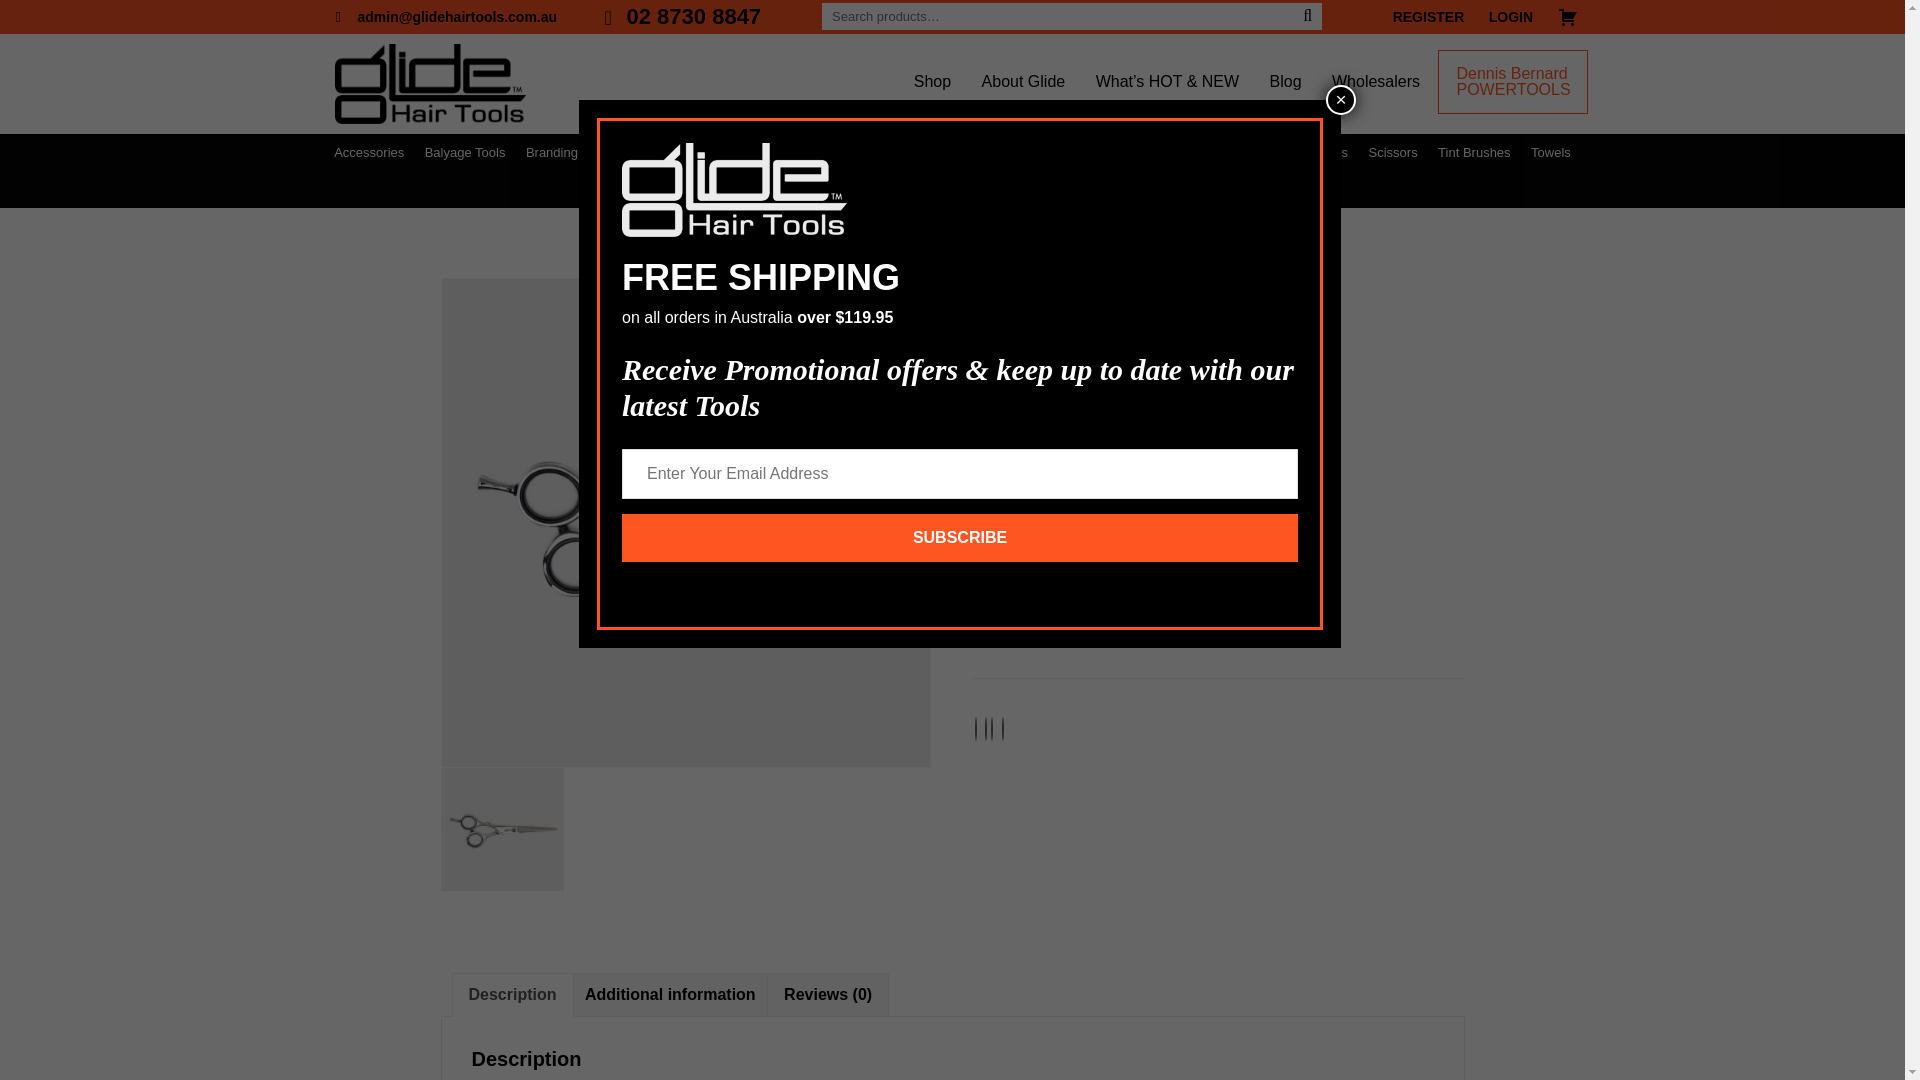 The width and height of the screenshot is (1920, 1080). Describe the element at coordinates (1168, 152) in the screenshot. I see `Foil` at that location.